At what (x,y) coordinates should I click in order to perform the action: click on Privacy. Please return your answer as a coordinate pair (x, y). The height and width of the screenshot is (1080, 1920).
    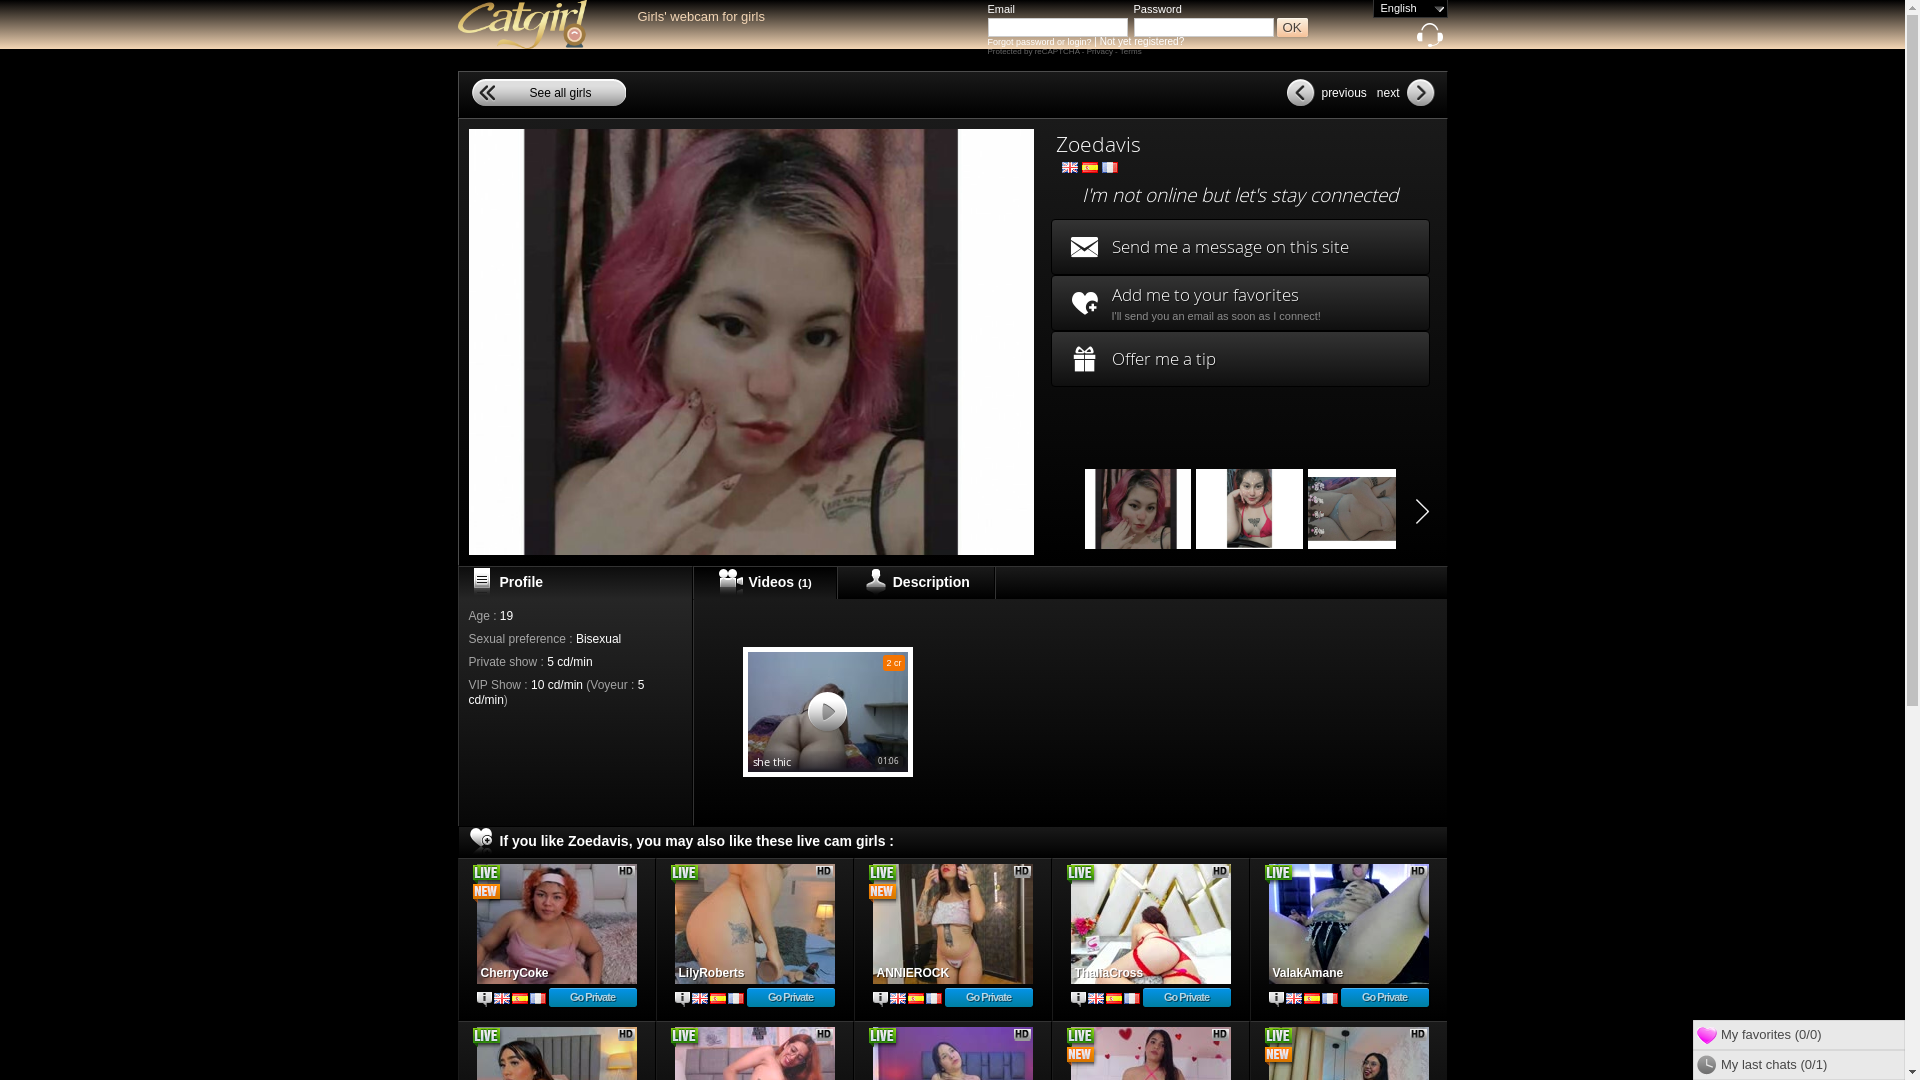
    Looking at the image, I should click on (1101, 52).